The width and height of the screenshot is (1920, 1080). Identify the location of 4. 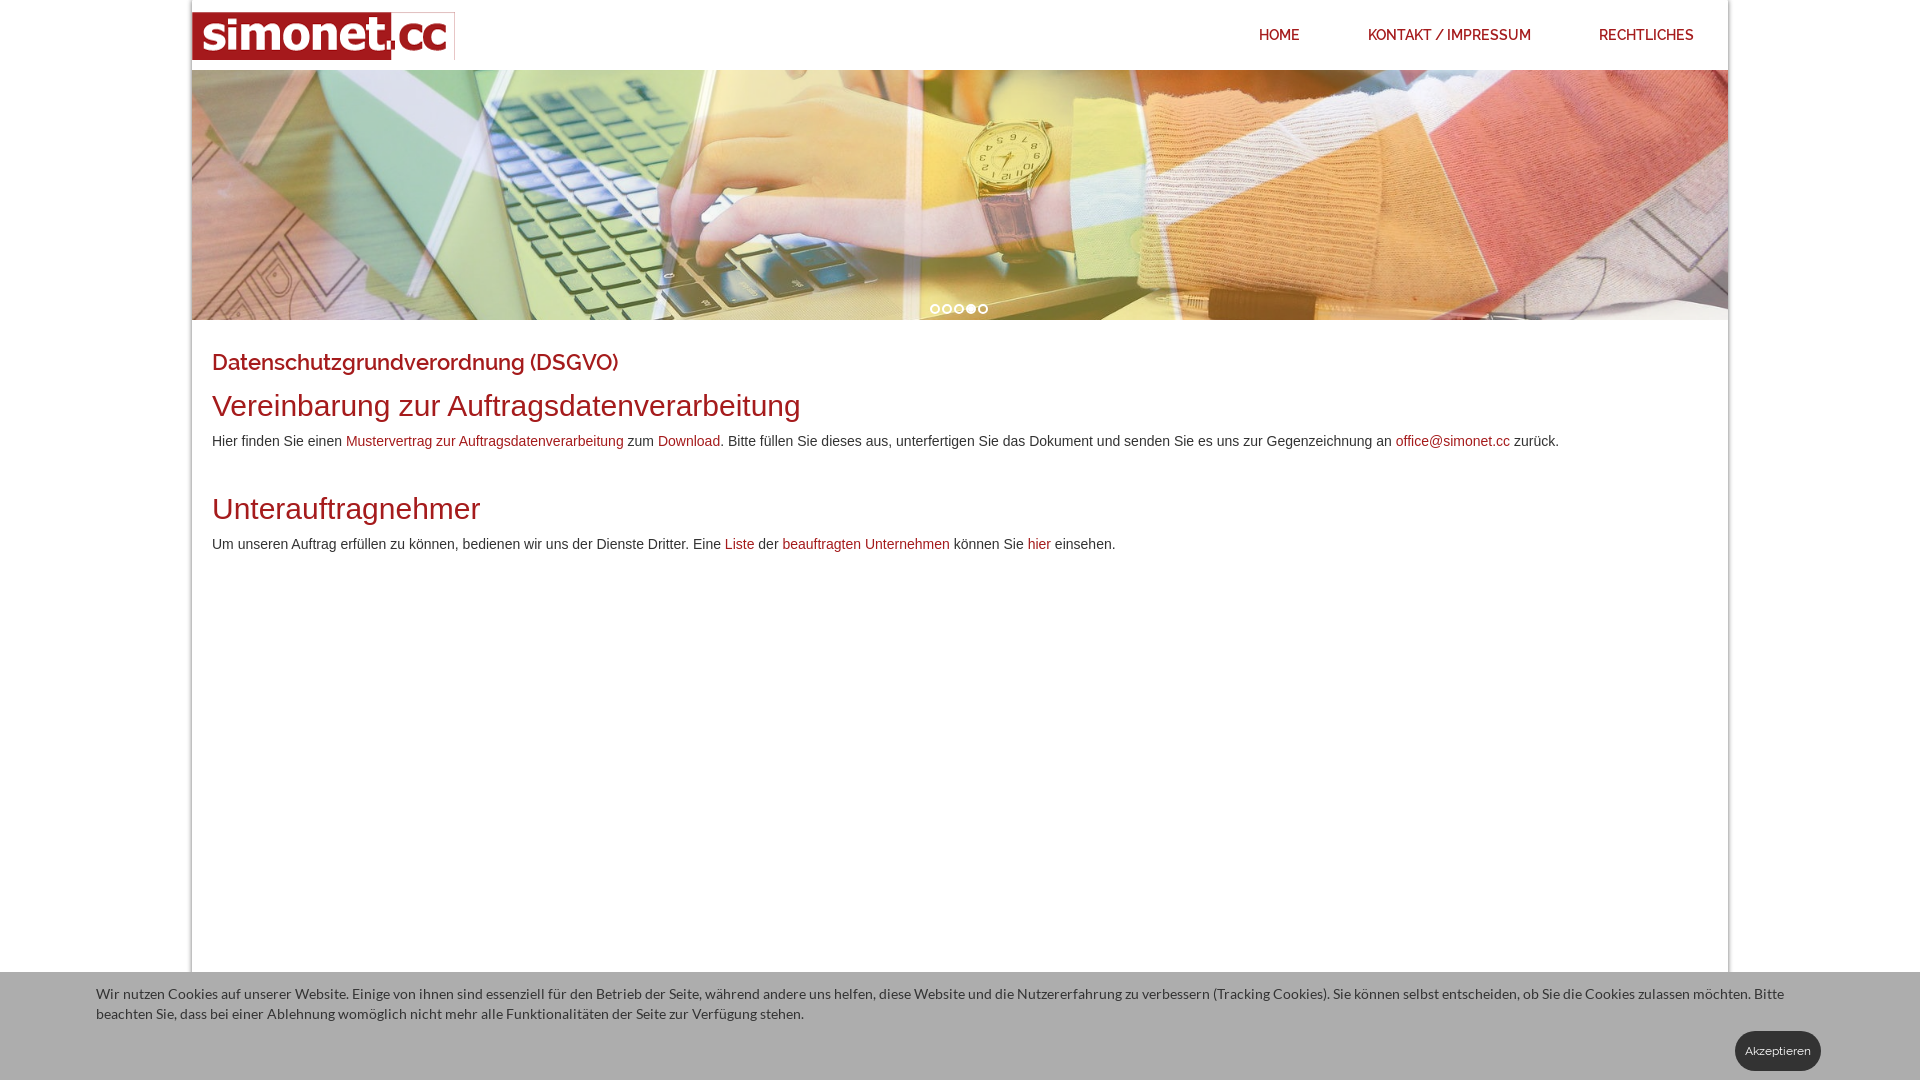
(971, 309).